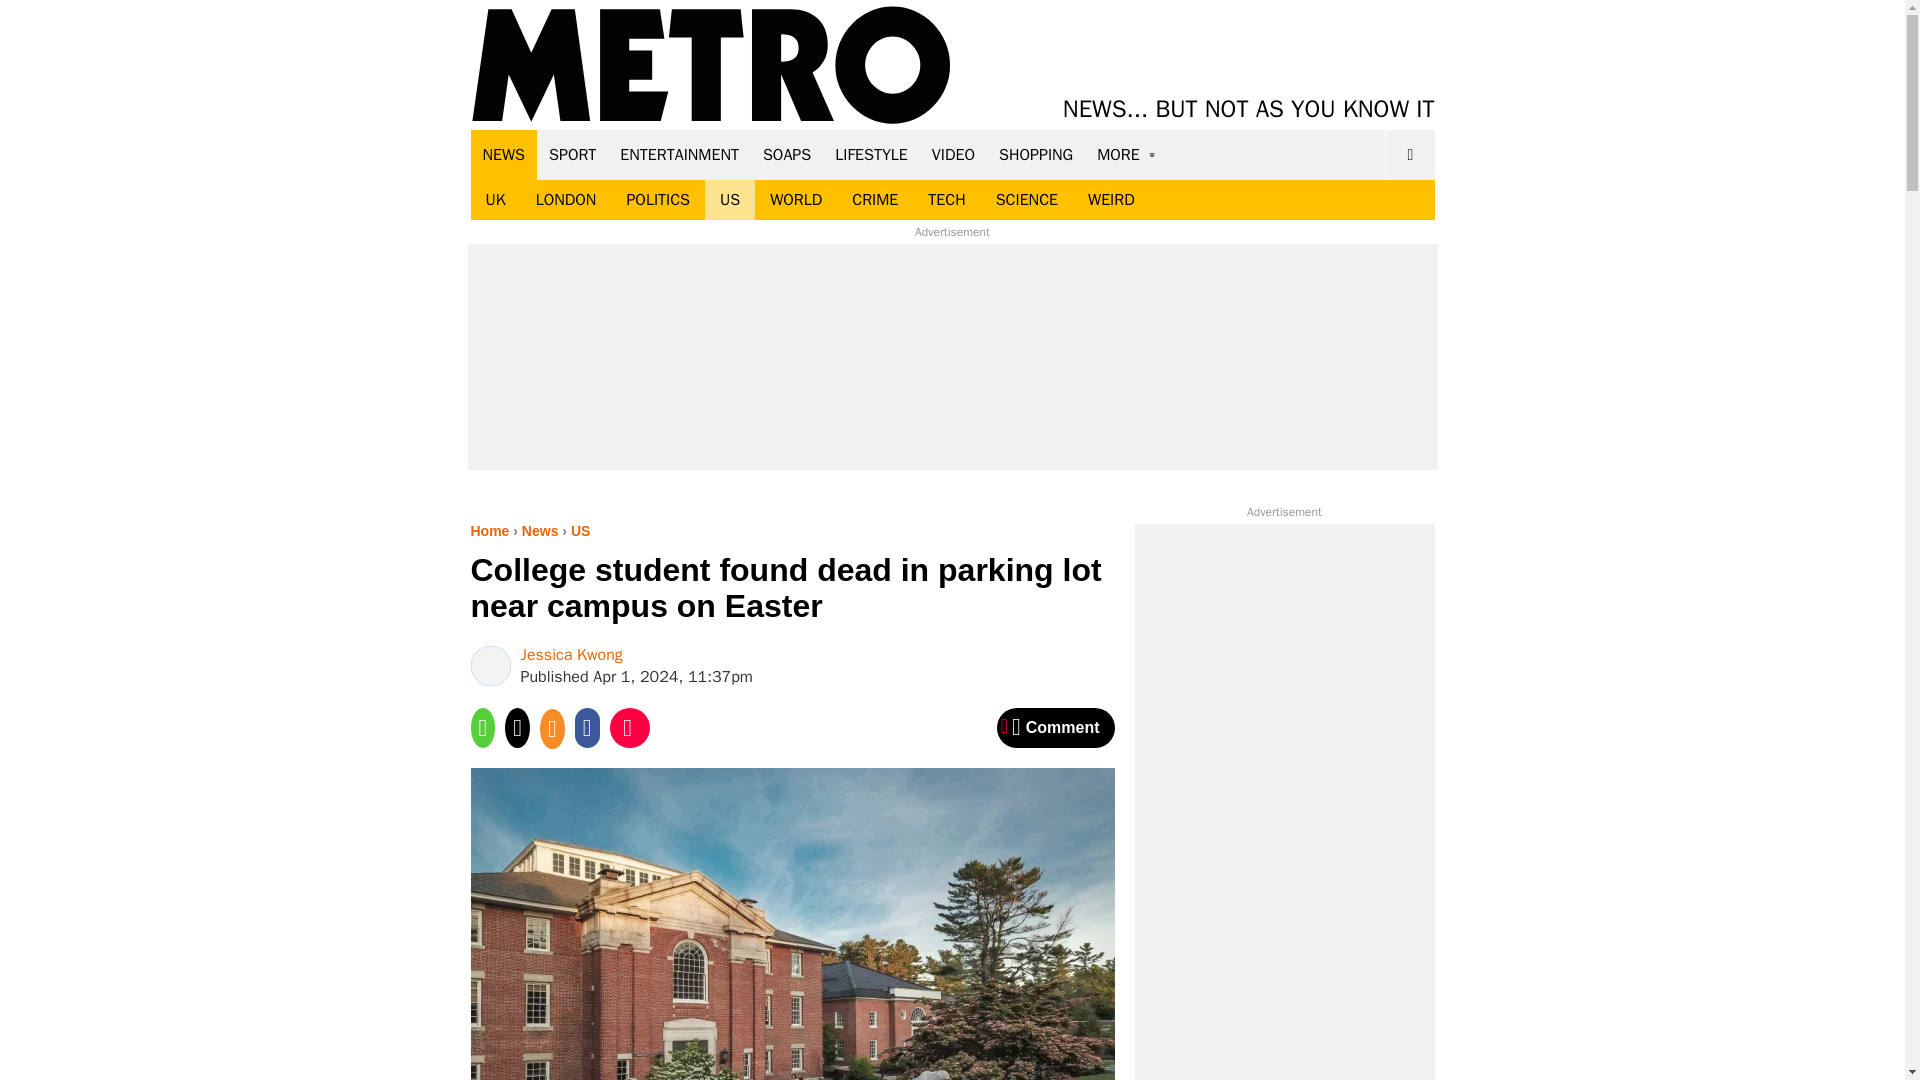 This screenshot has height=1080, width=1920. I want to click on Metro, so click(711, 66).